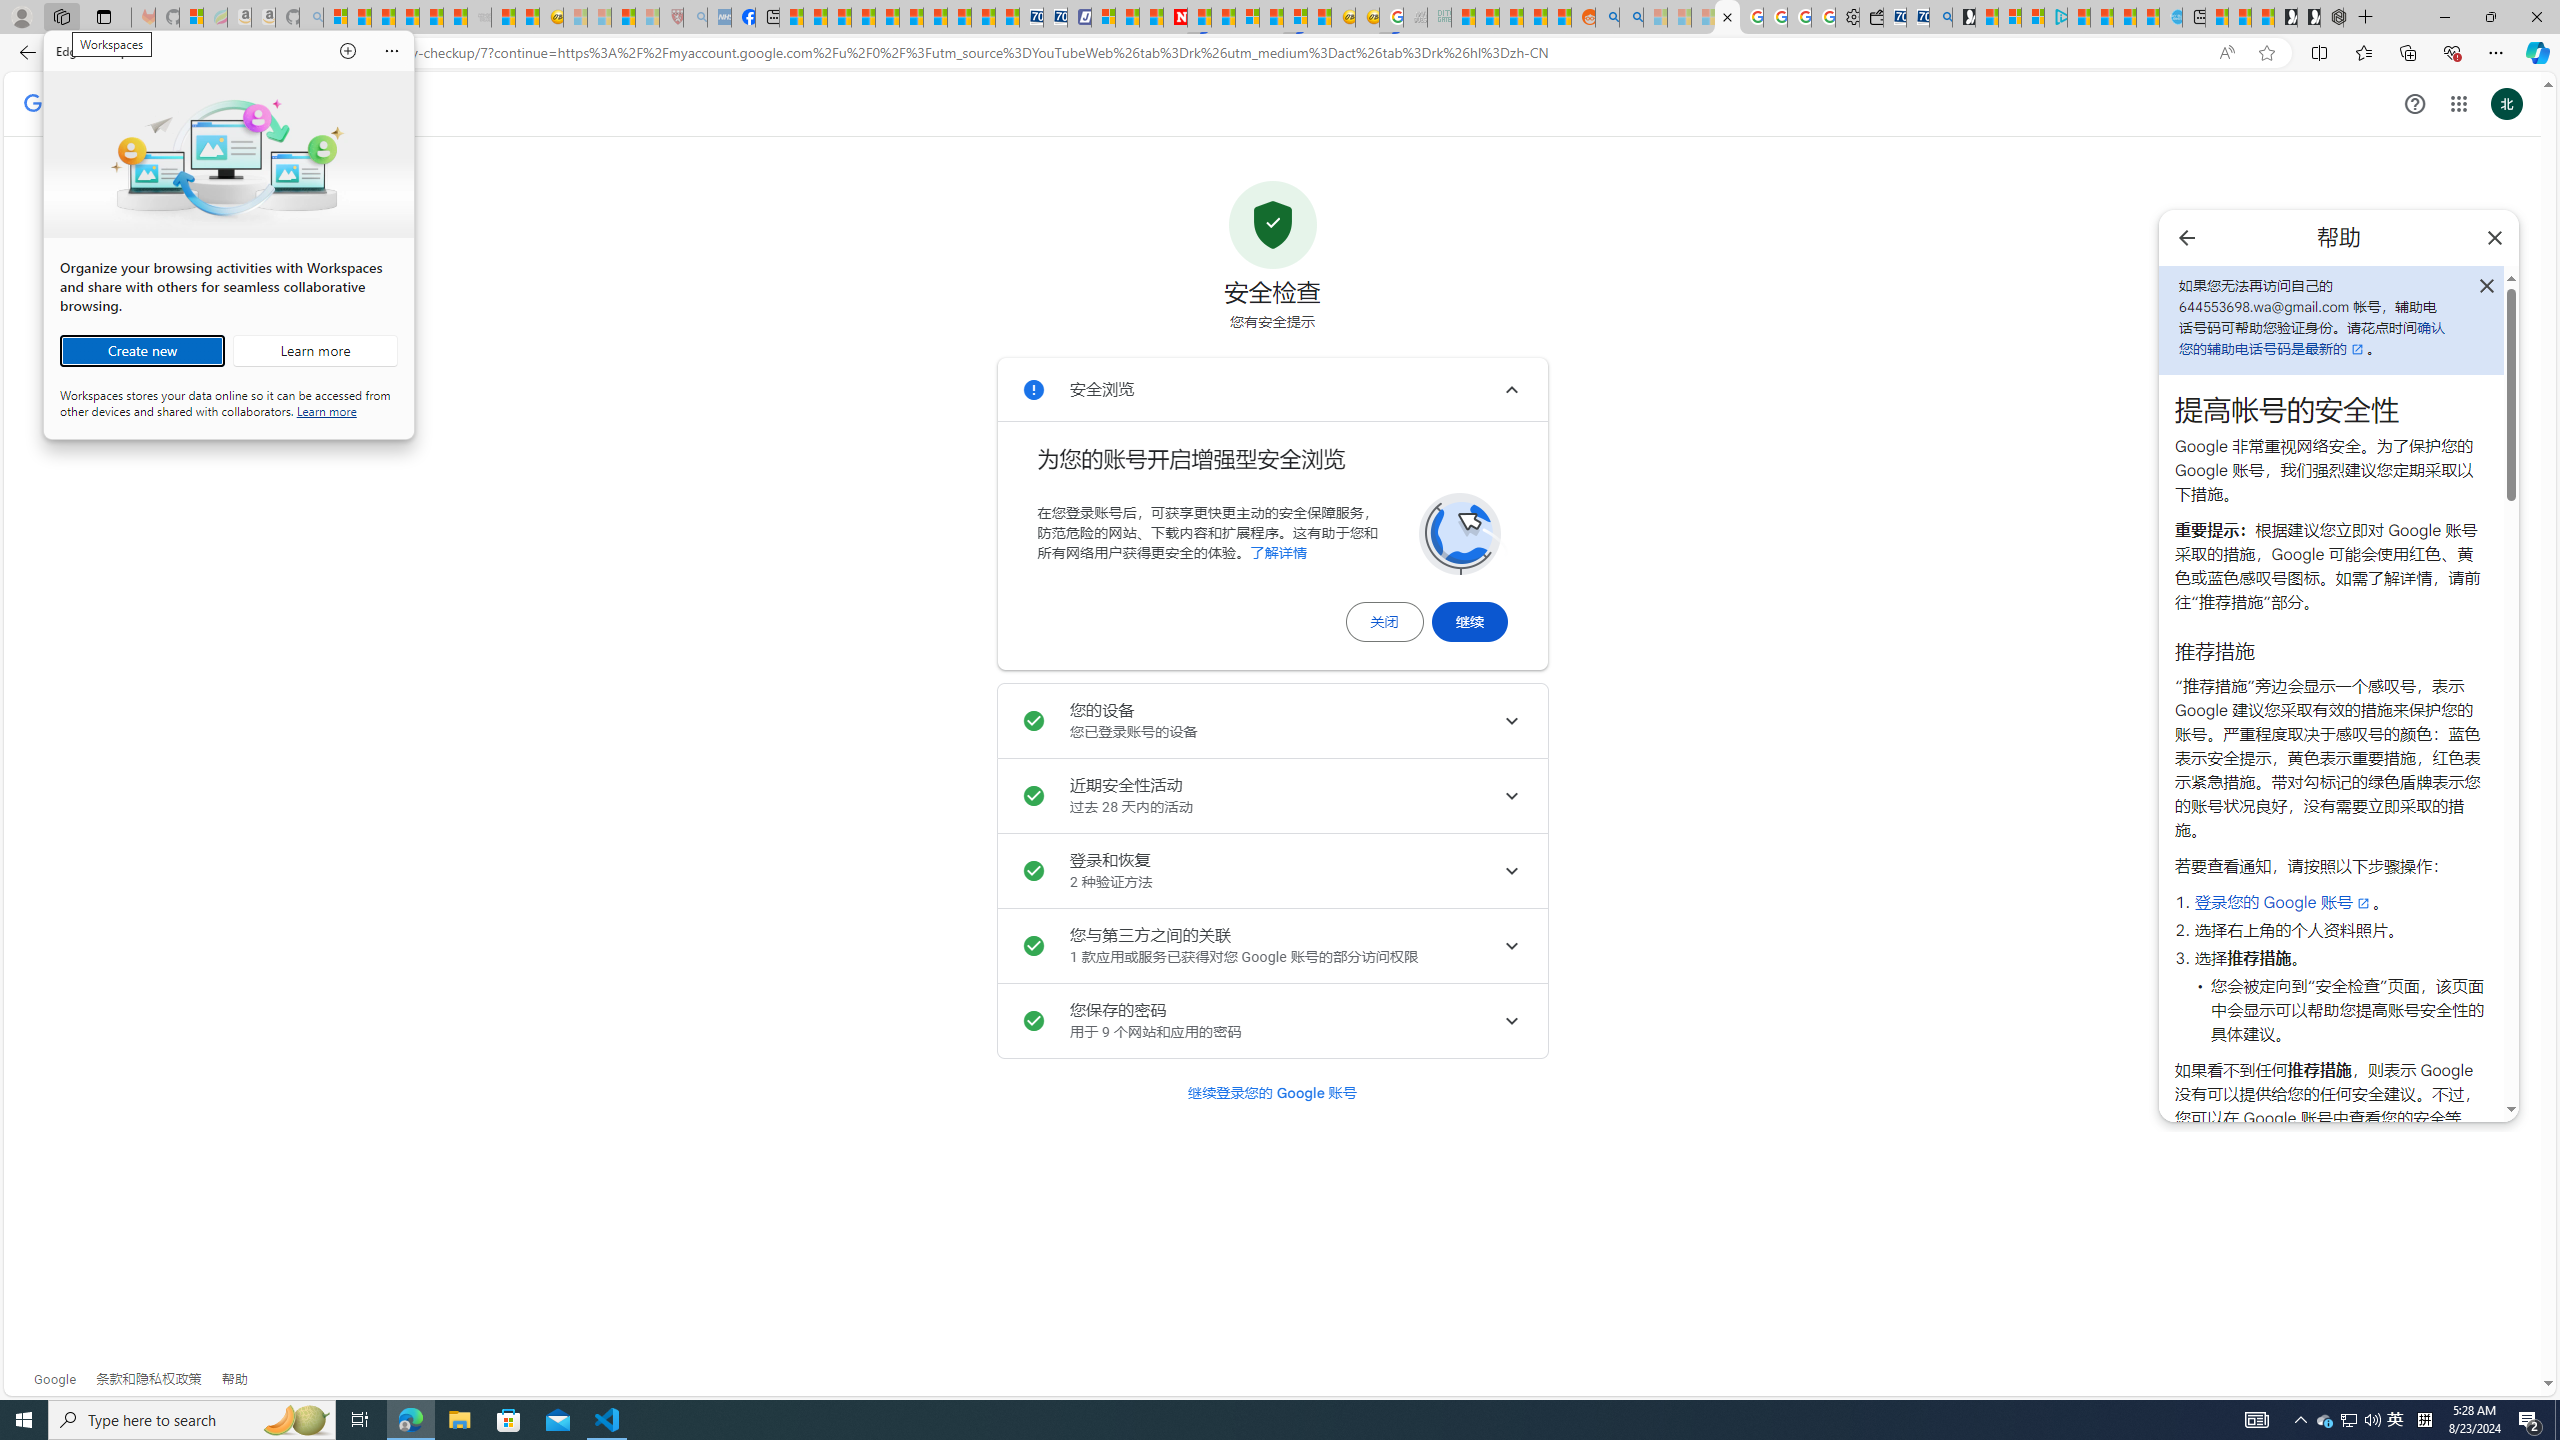 Image resolution: width=2560 pixels, height=1440 pixels. I want to click on Wallet, so click(1870, 17).